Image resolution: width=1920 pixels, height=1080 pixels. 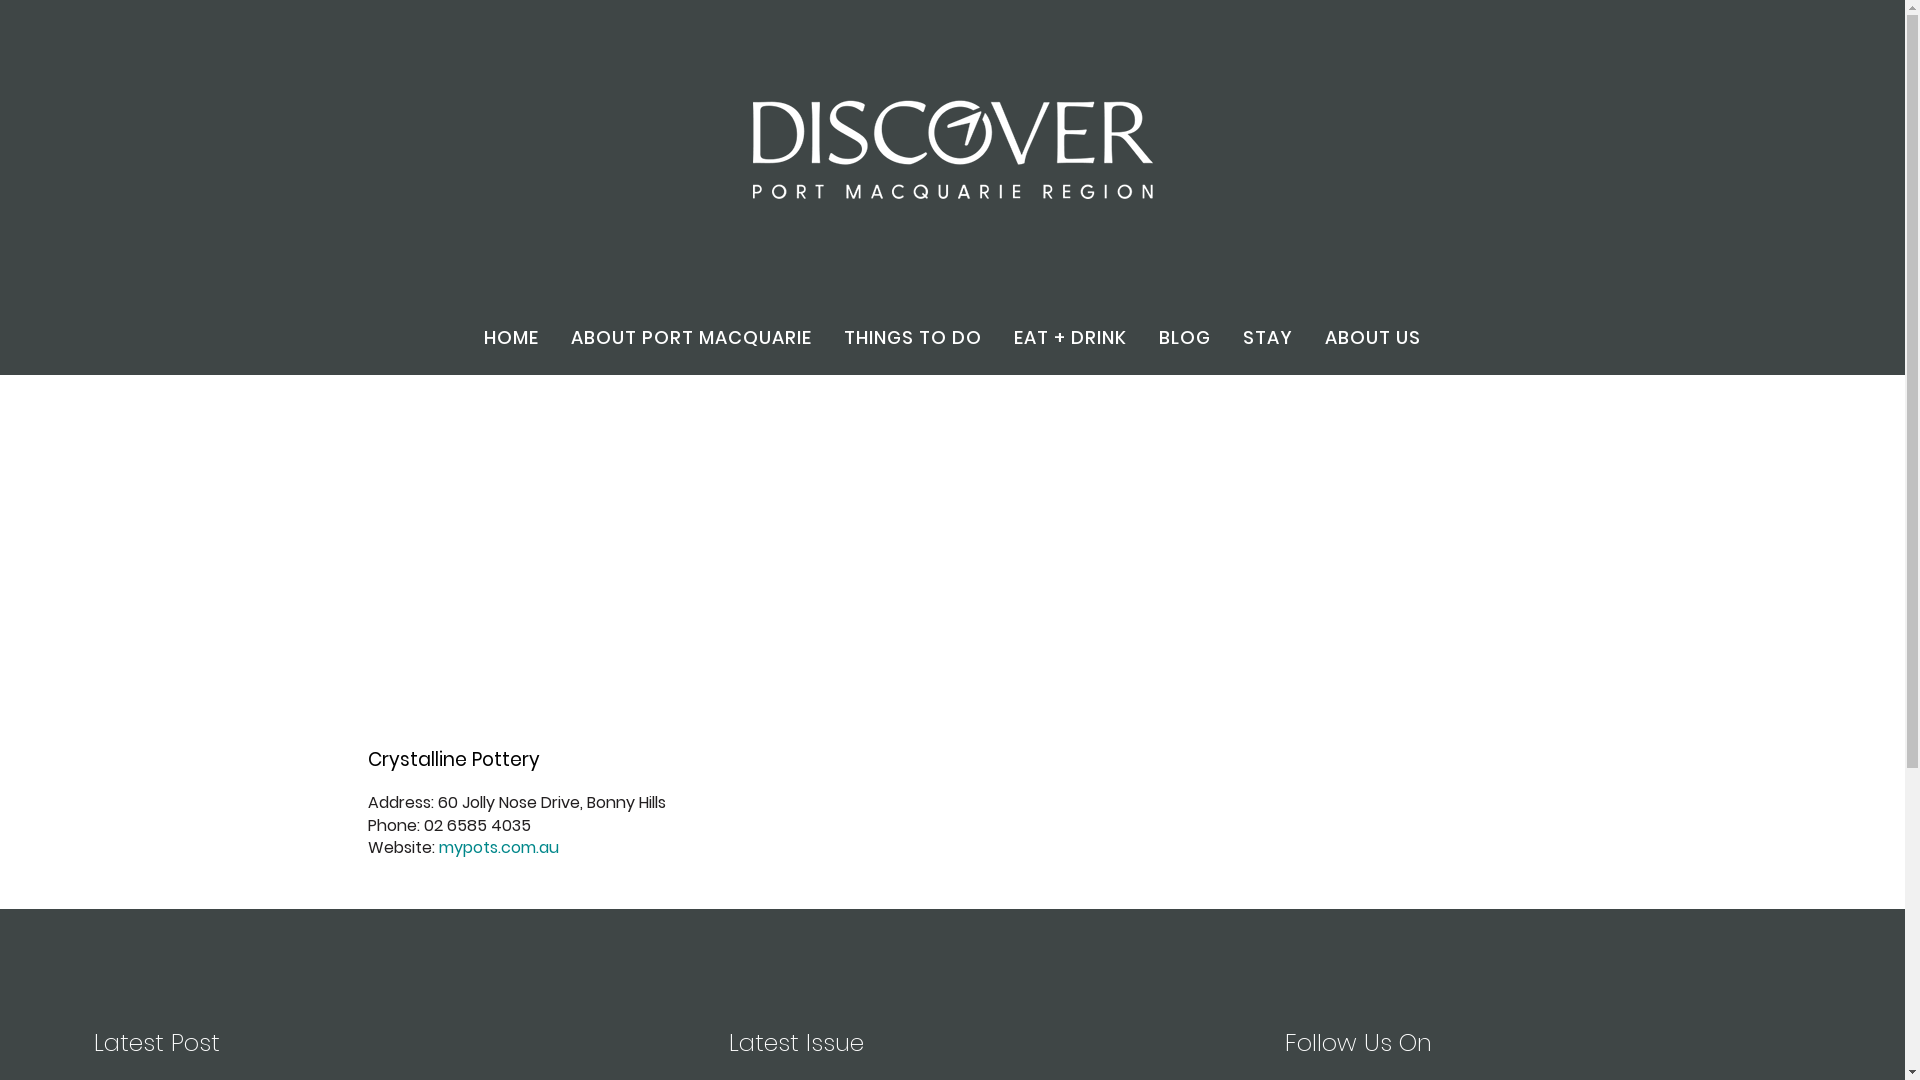 What do you see at coordinates (1373, 338) in the screenshot?
I see `ABOUT US` at bounding box center [1373, 338].